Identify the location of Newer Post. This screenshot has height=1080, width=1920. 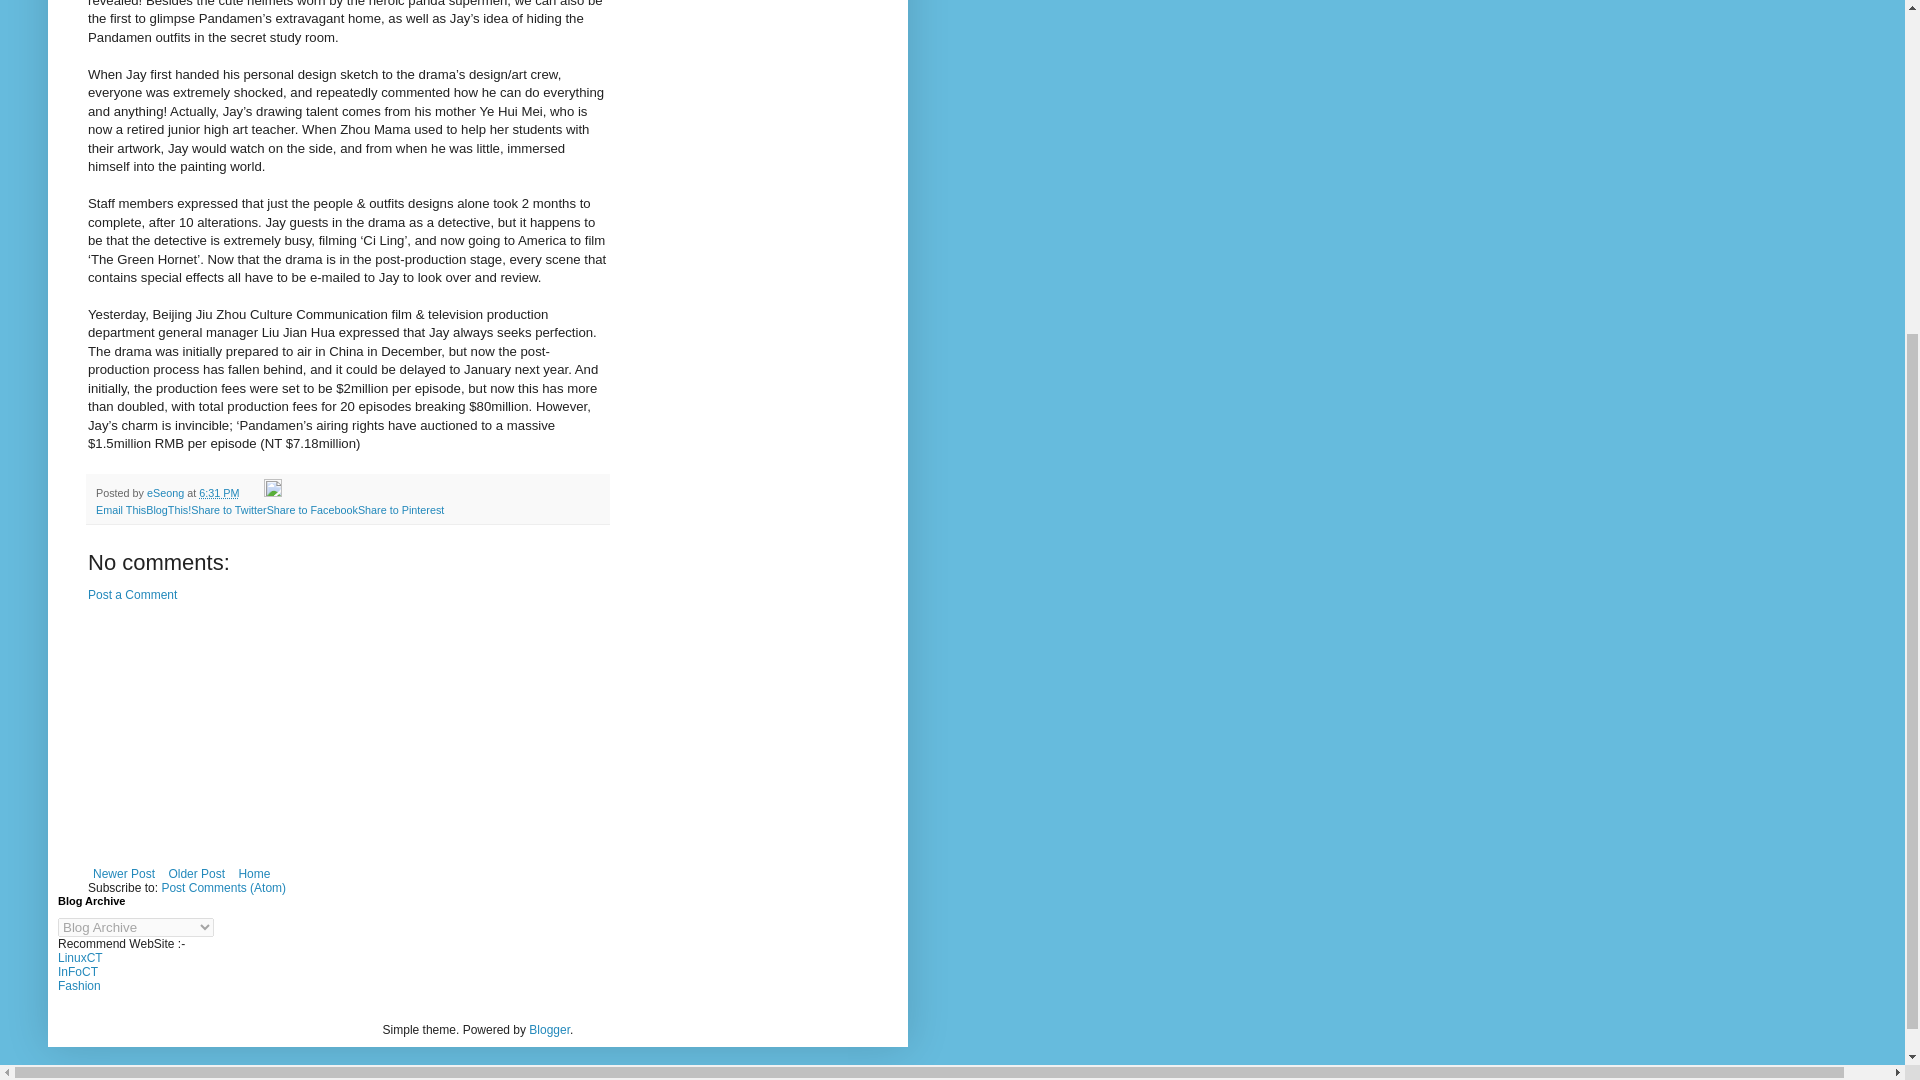
(124, 873).